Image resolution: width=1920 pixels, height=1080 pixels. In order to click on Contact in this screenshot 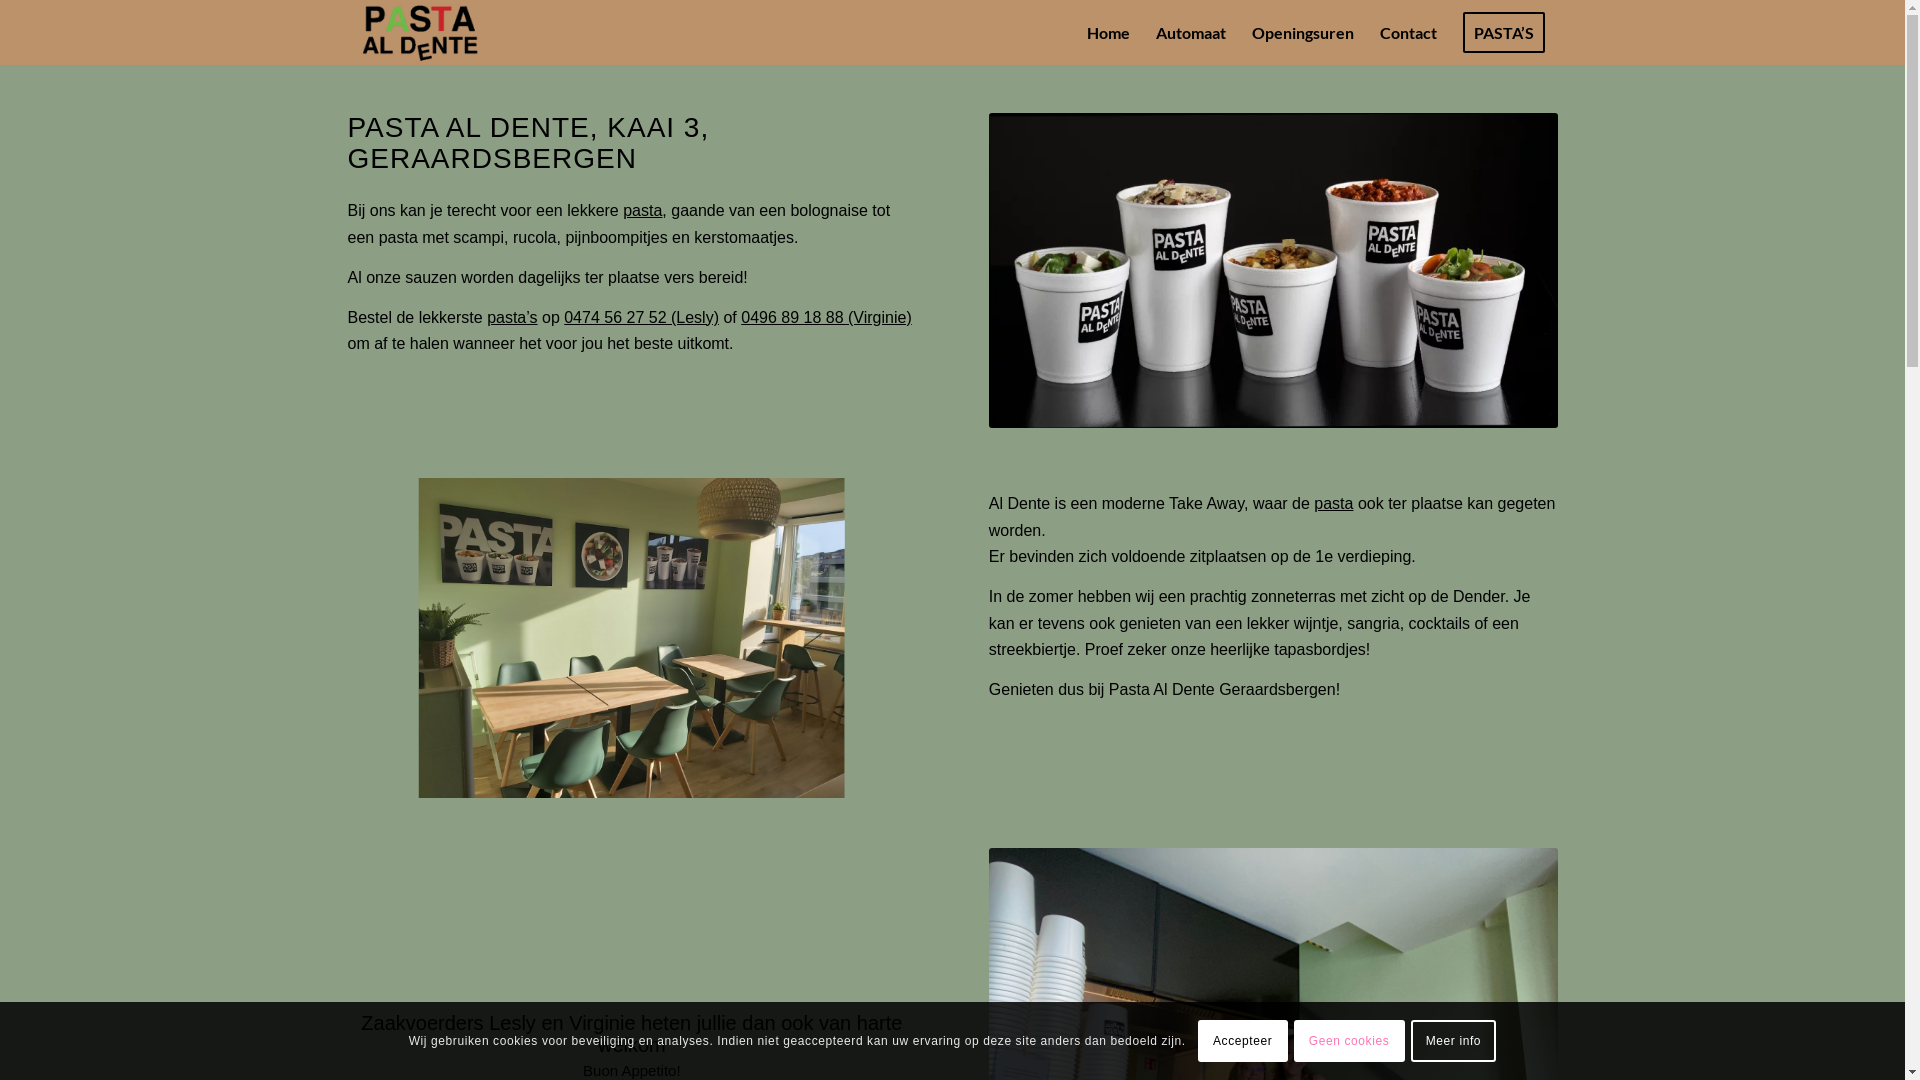, I will do `click(1408, 32)`.